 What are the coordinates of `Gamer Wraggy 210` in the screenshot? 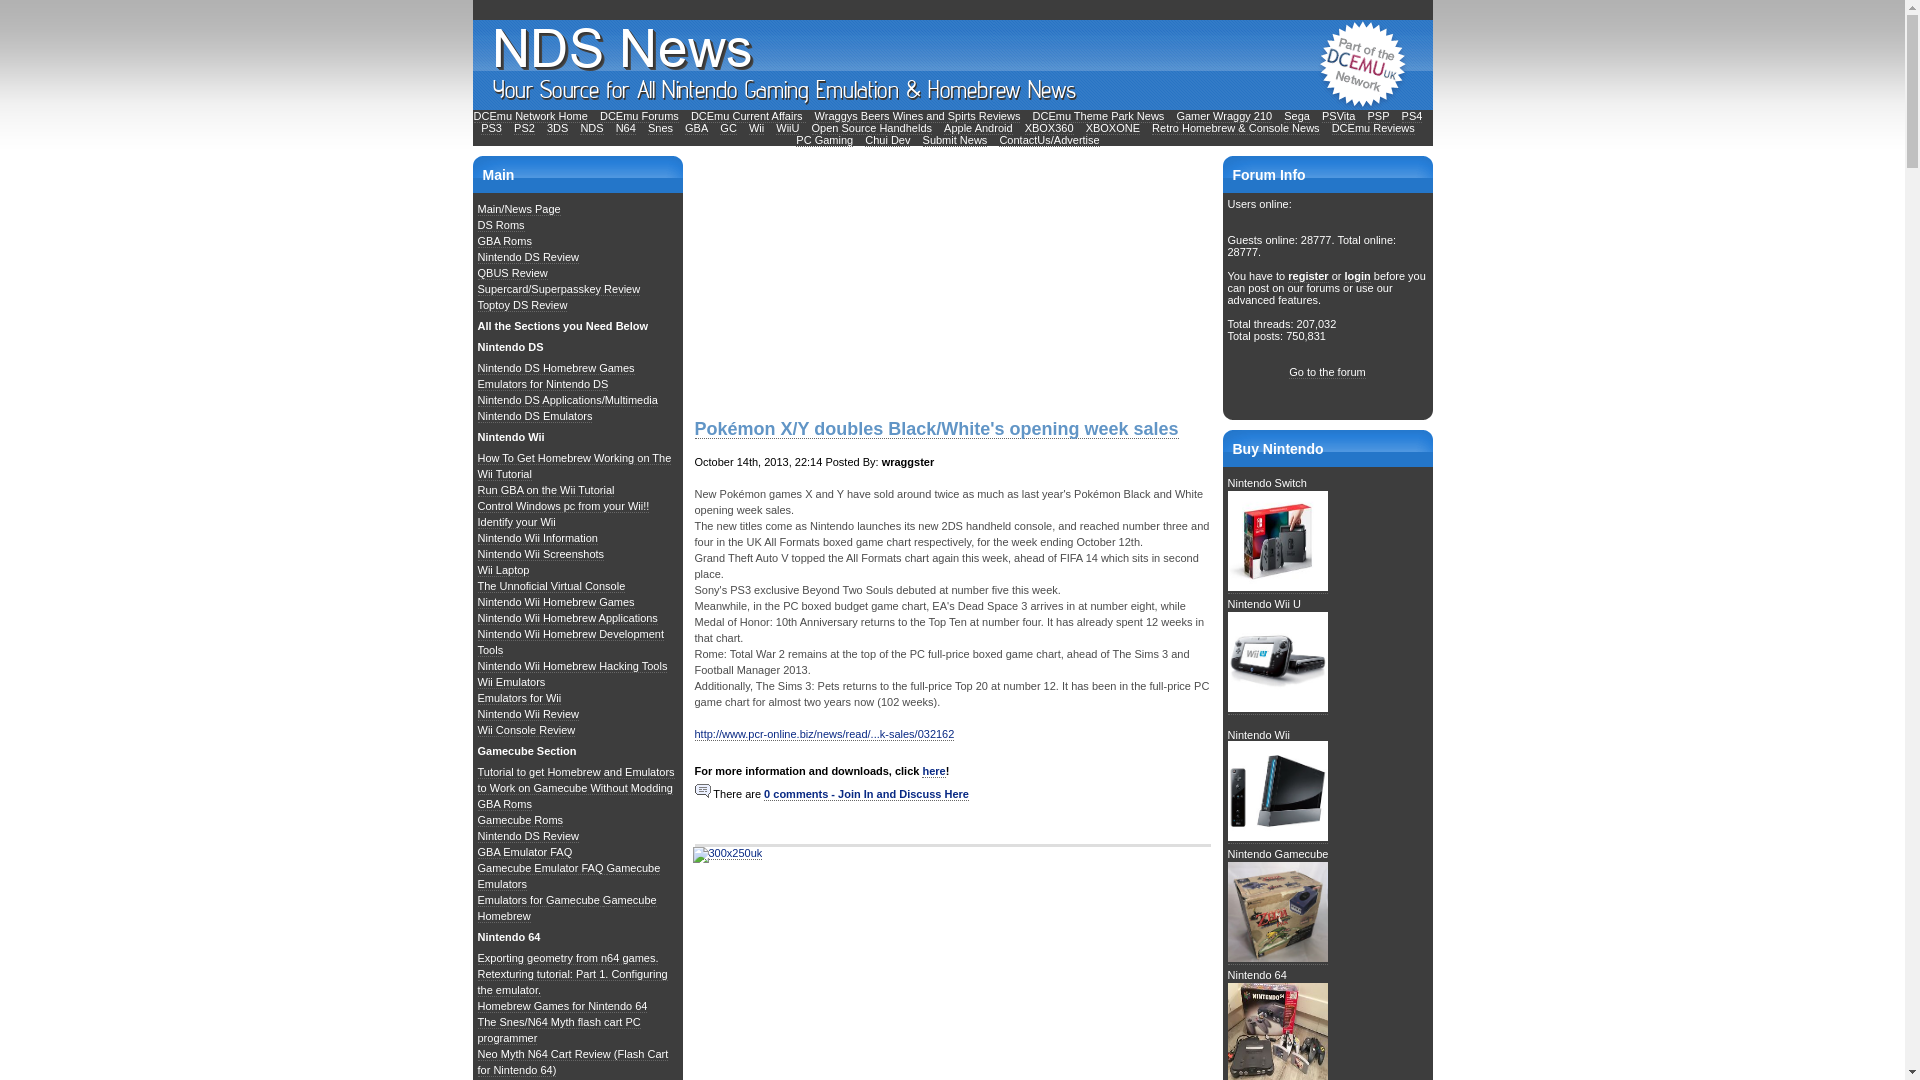 It's located at (1223, 116).